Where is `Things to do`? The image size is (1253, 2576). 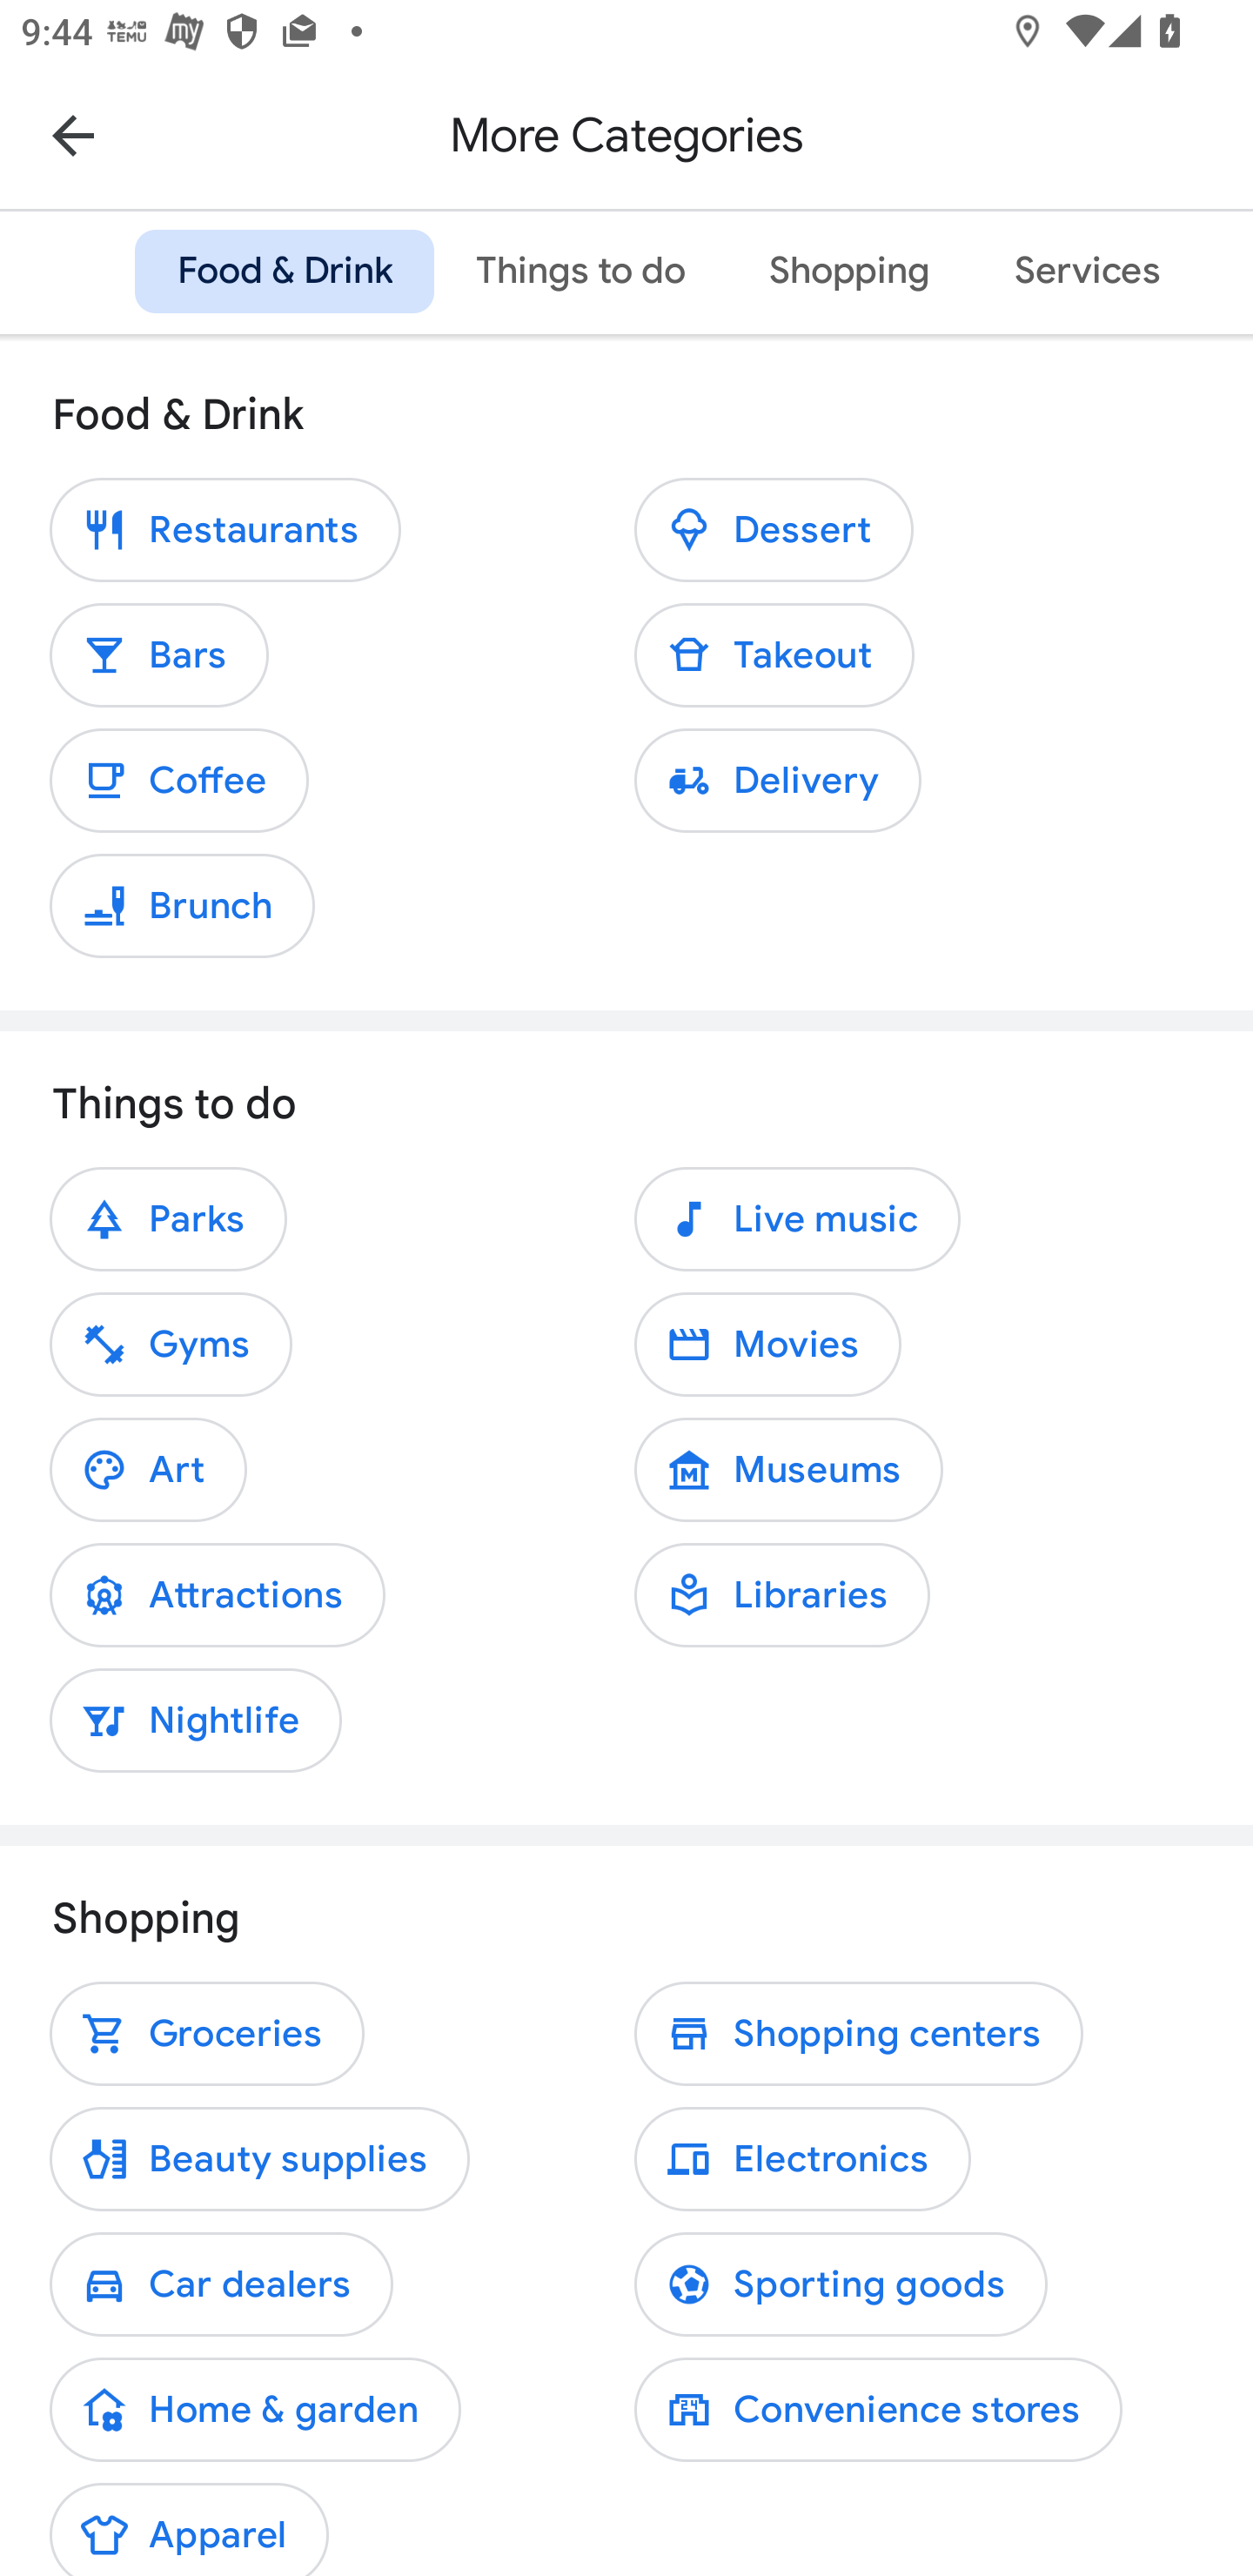 Things to do is located at coordinates (581, 272).